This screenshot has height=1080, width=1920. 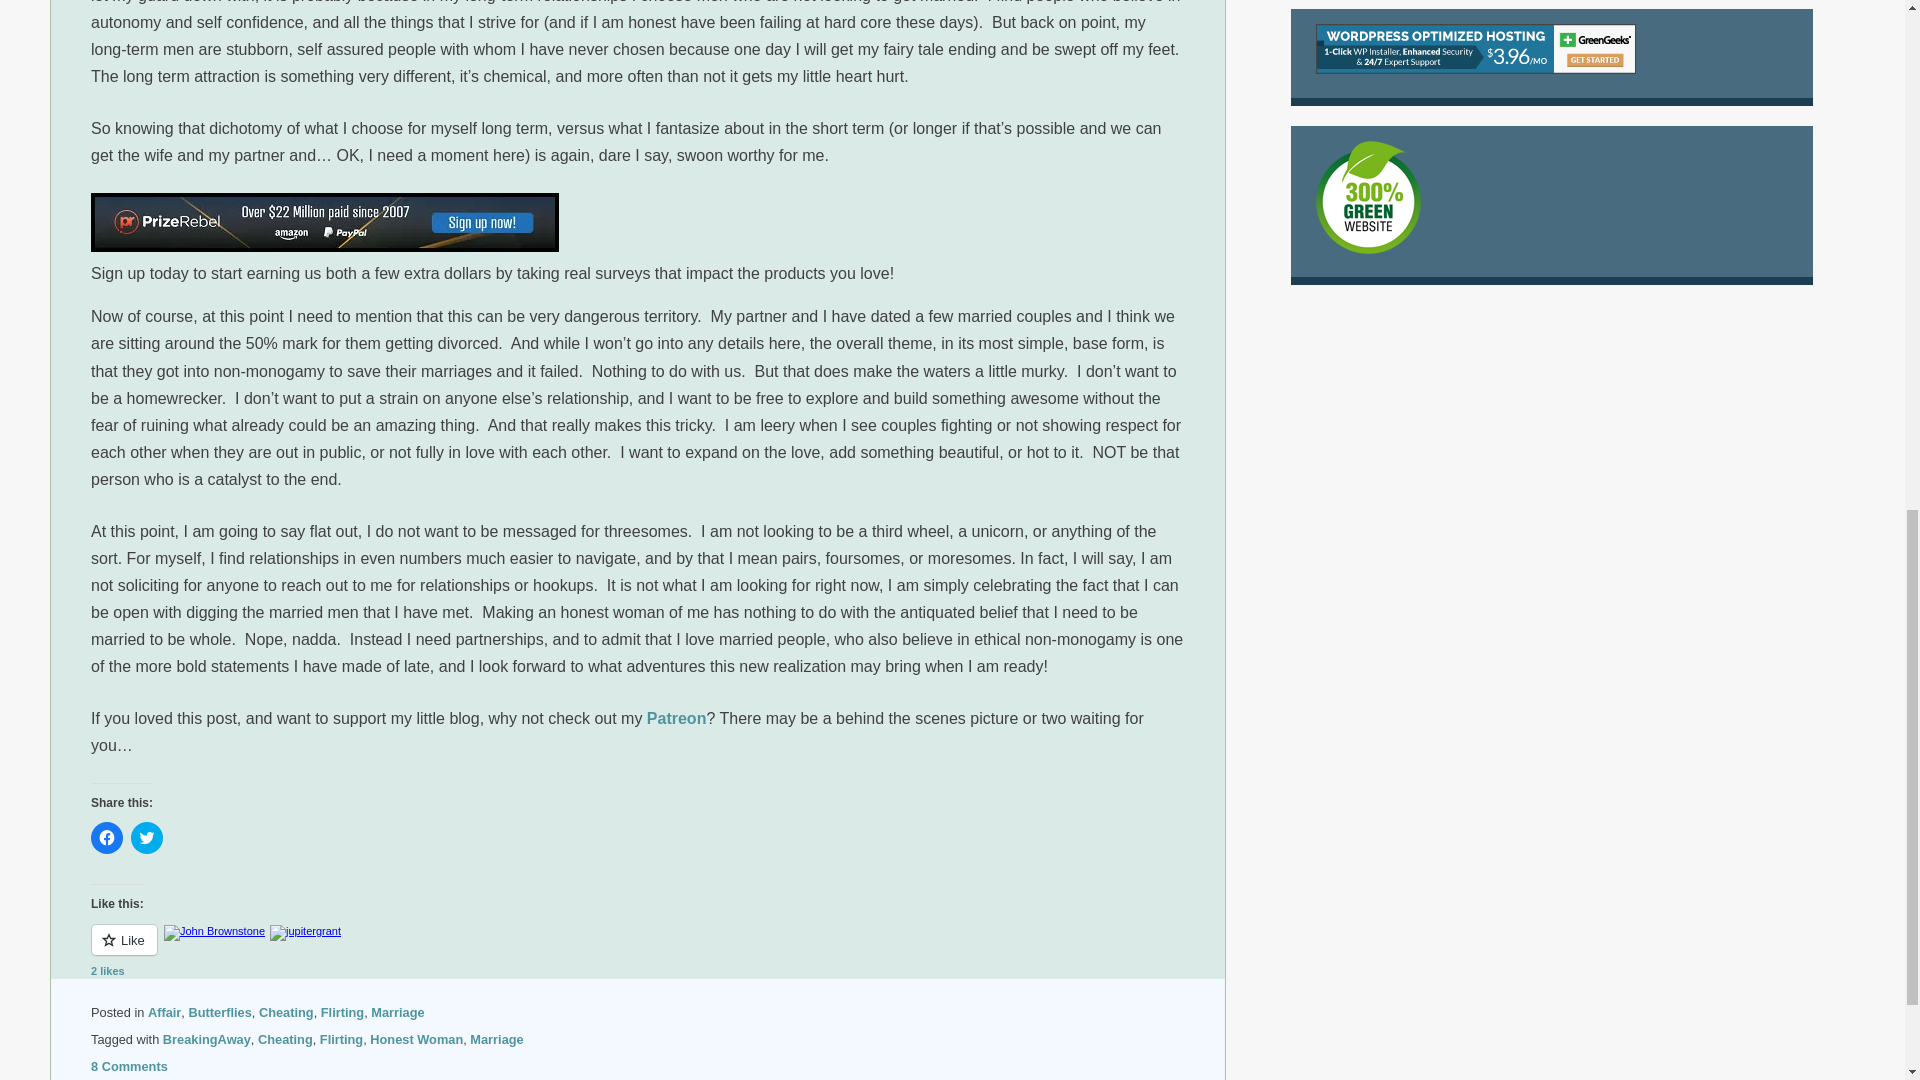 What do you see at coordinates (286, 1012) in the screenshot?
I see `Cheating` at bounding box center [286, 1012].